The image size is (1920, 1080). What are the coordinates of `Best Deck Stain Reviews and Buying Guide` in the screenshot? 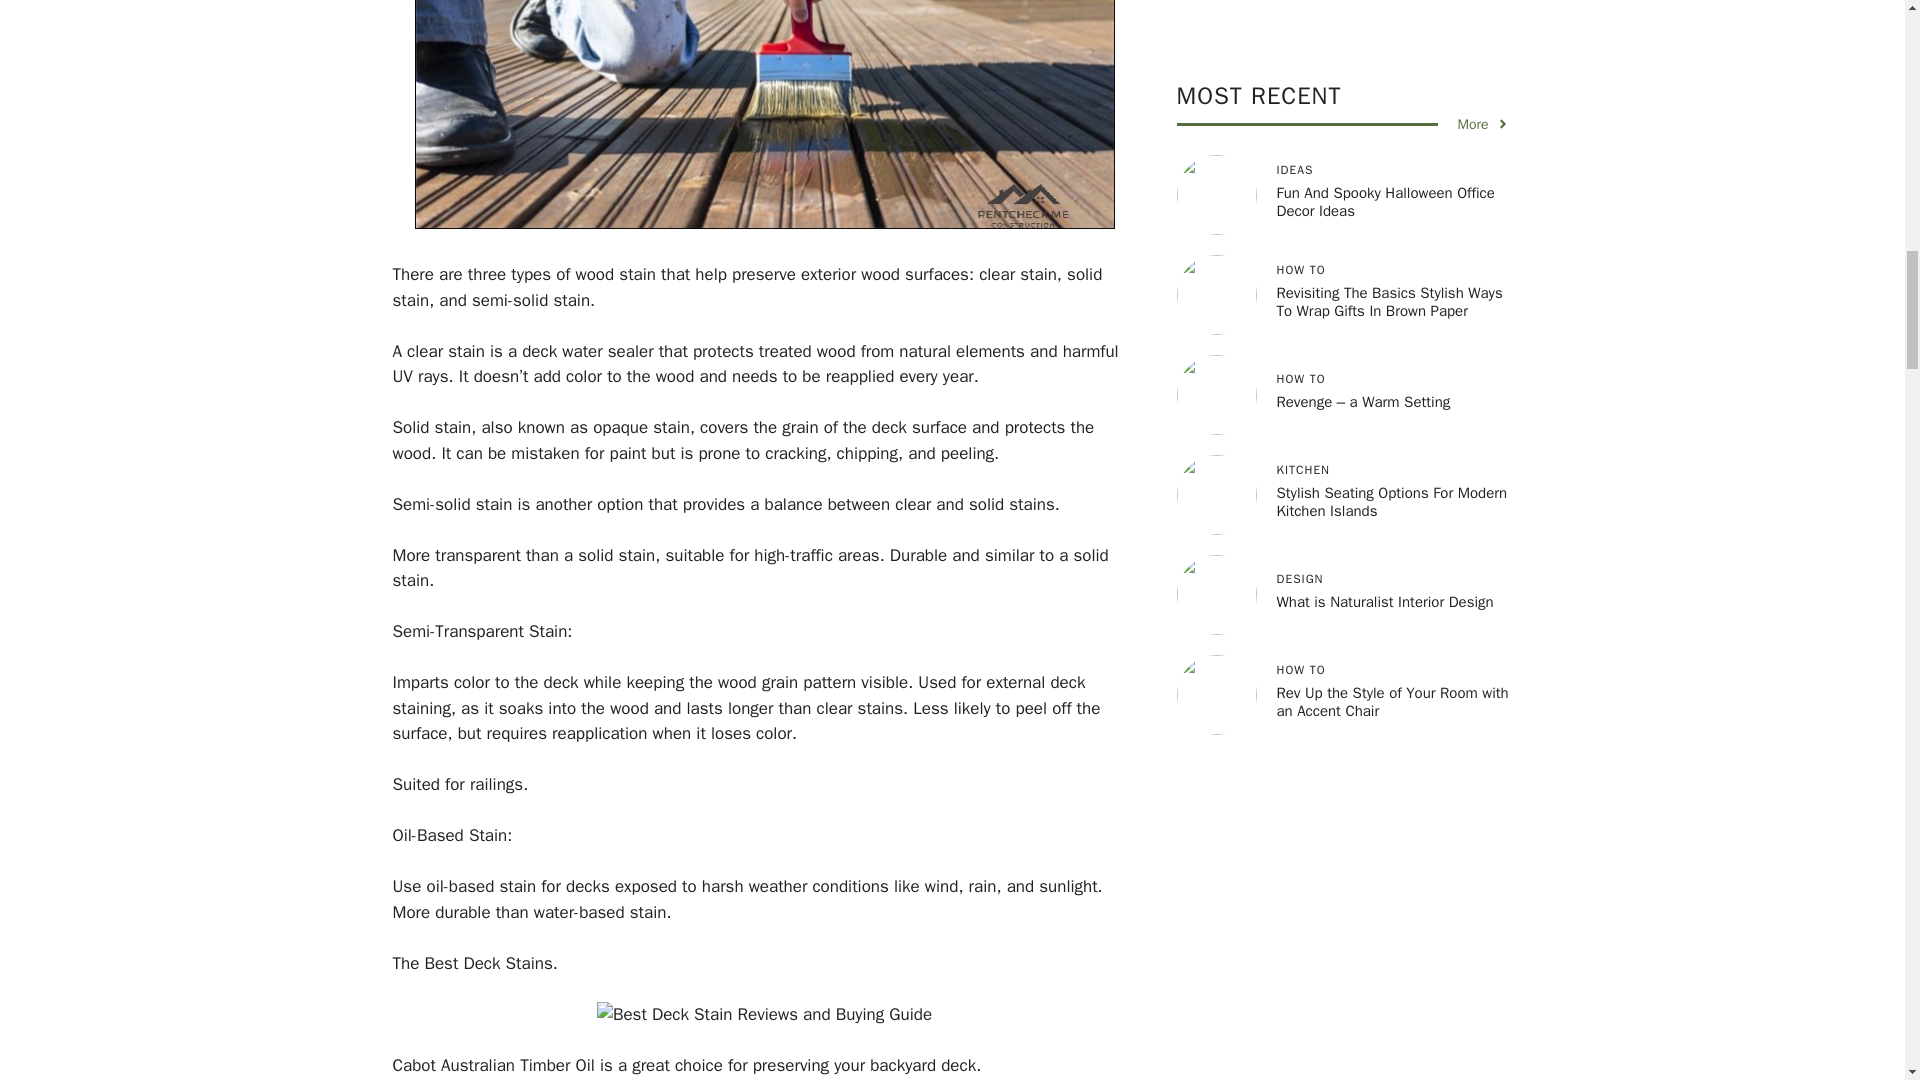 It's located at (764, 1015).